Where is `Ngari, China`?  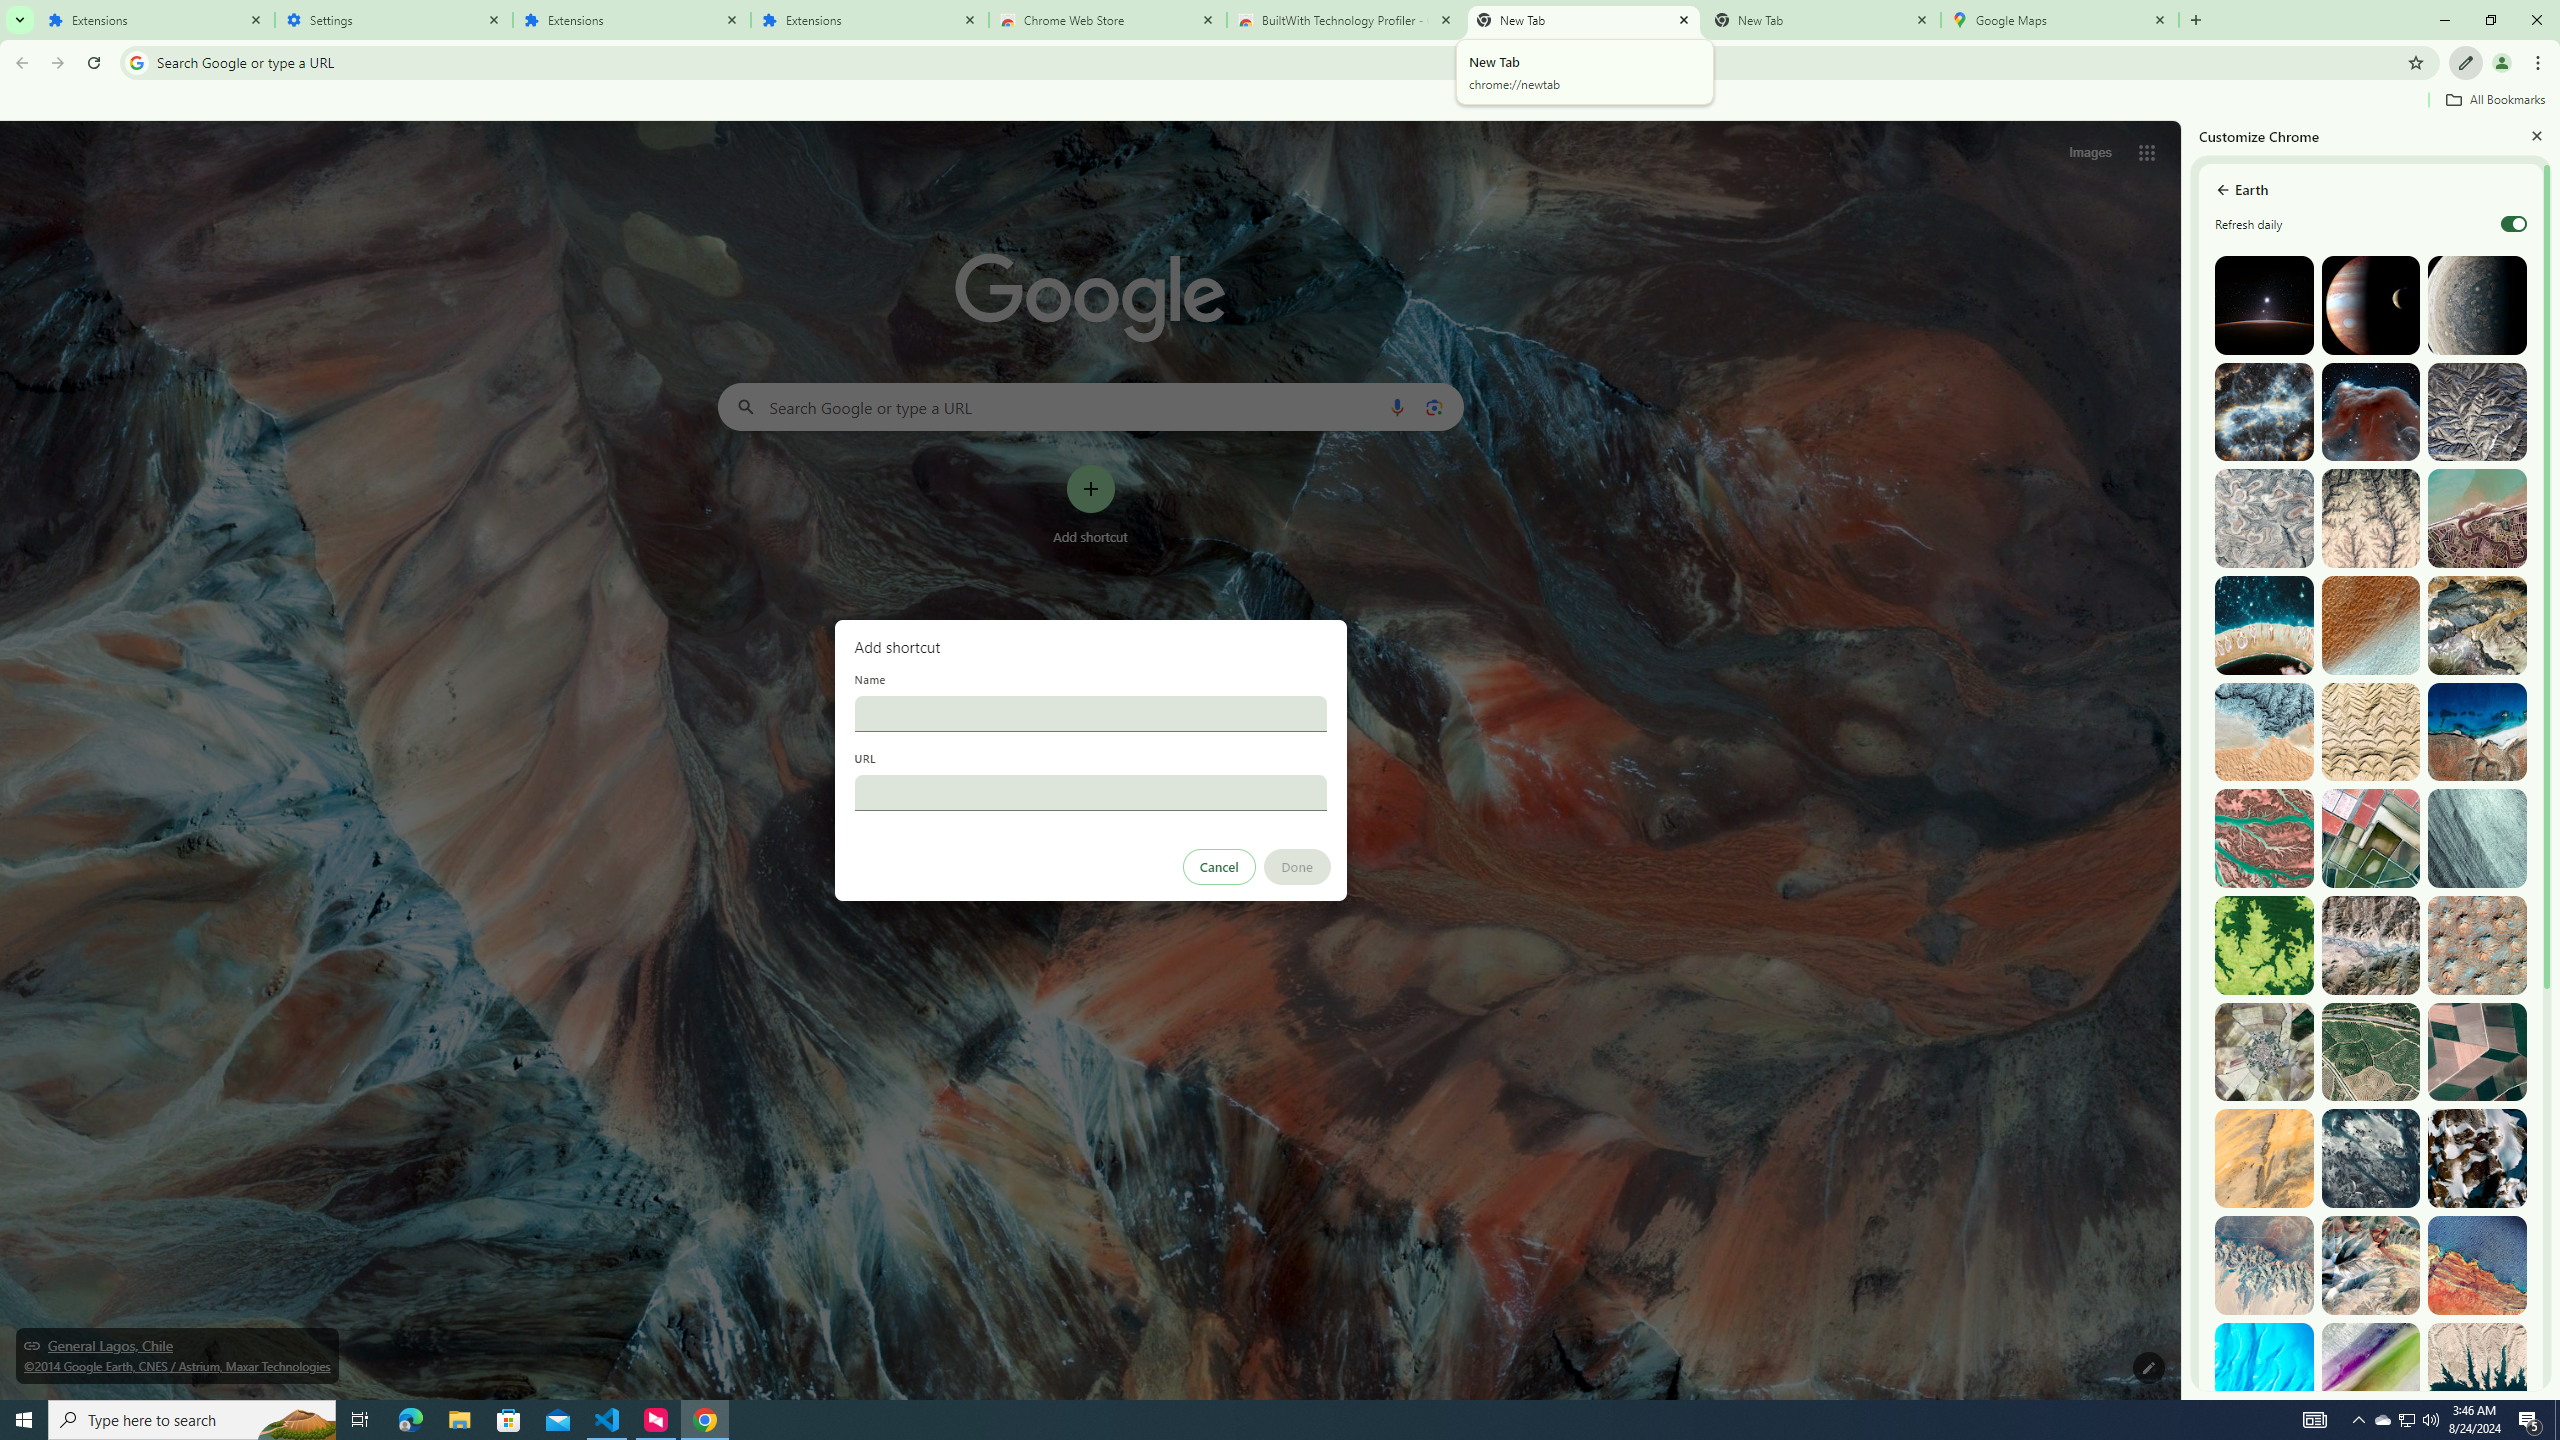
Ngari, China is located at coordinates (2371, 1264).